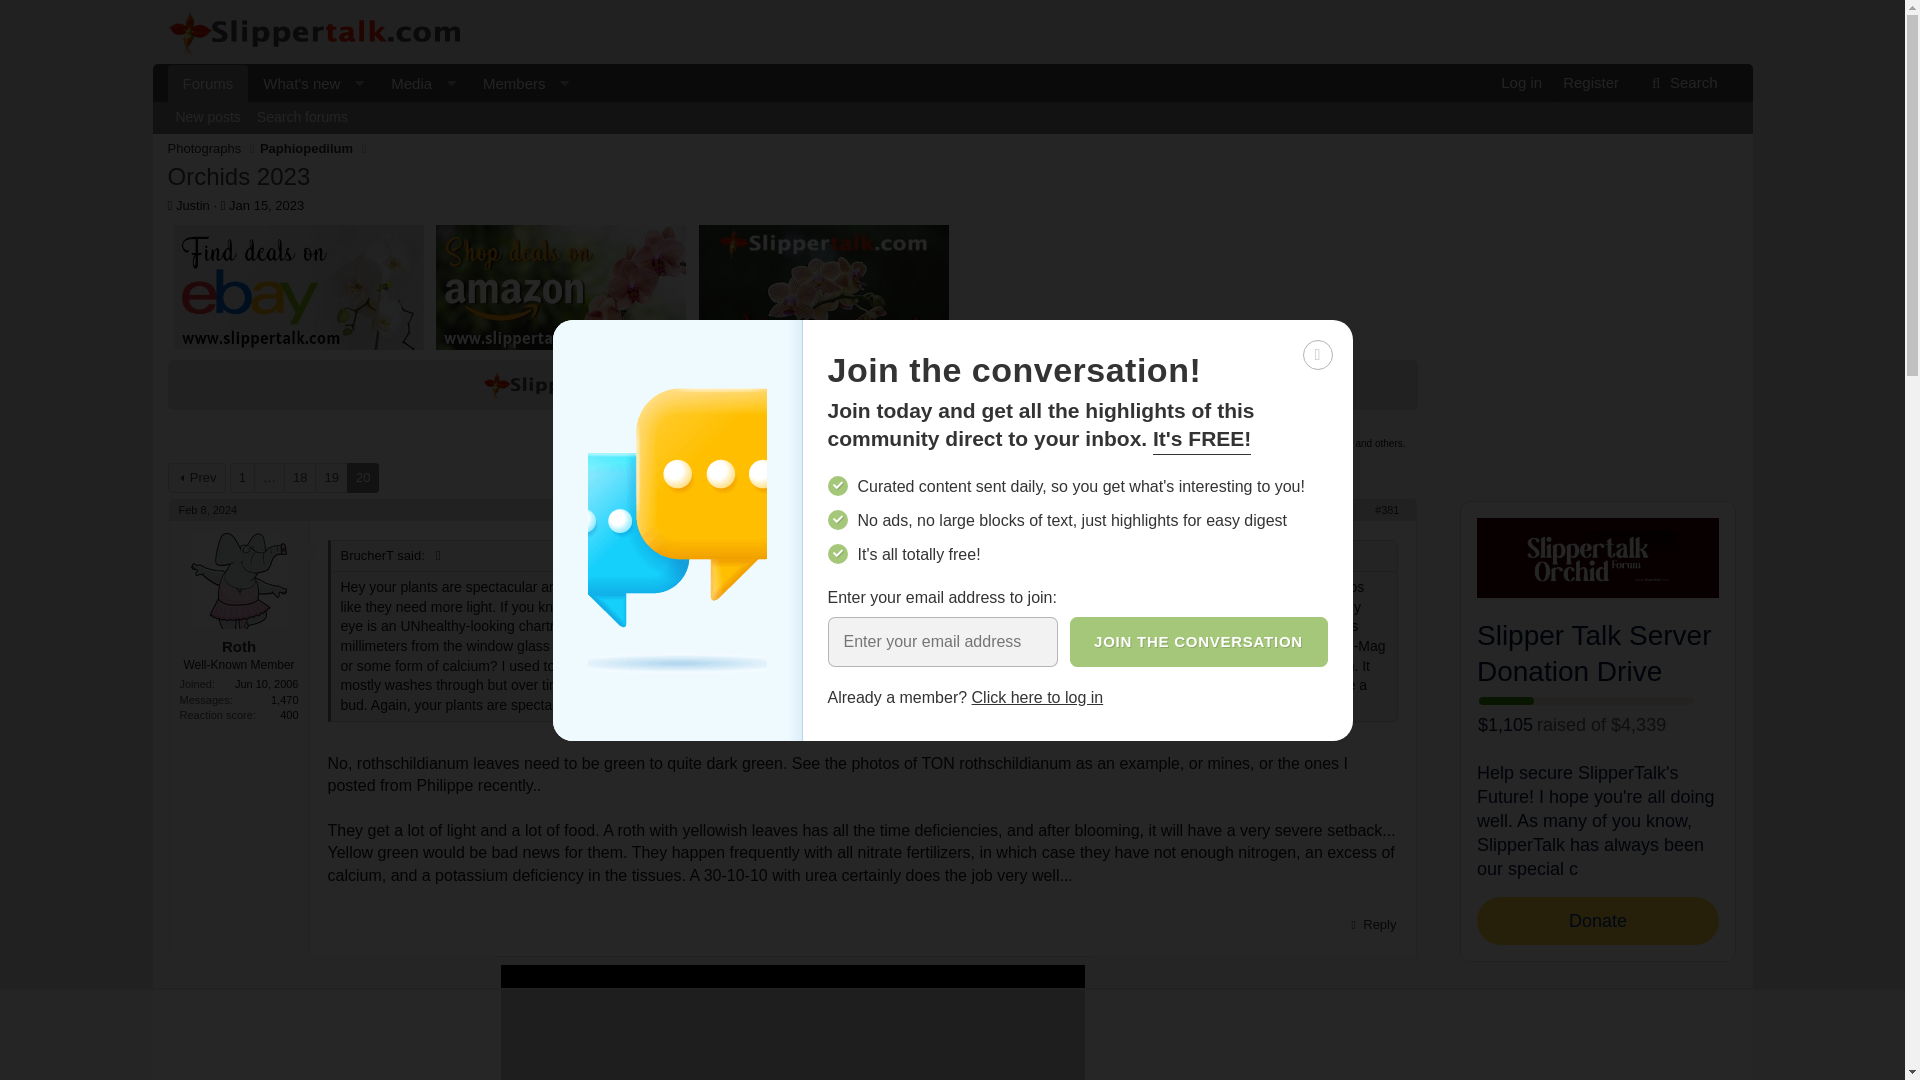 Image resolution: width=1920 pixels, height=1080 pixels. What do you see at coordinates (380, 105) in the screenshot?
I see `Media` at bounding box center [380, 105].